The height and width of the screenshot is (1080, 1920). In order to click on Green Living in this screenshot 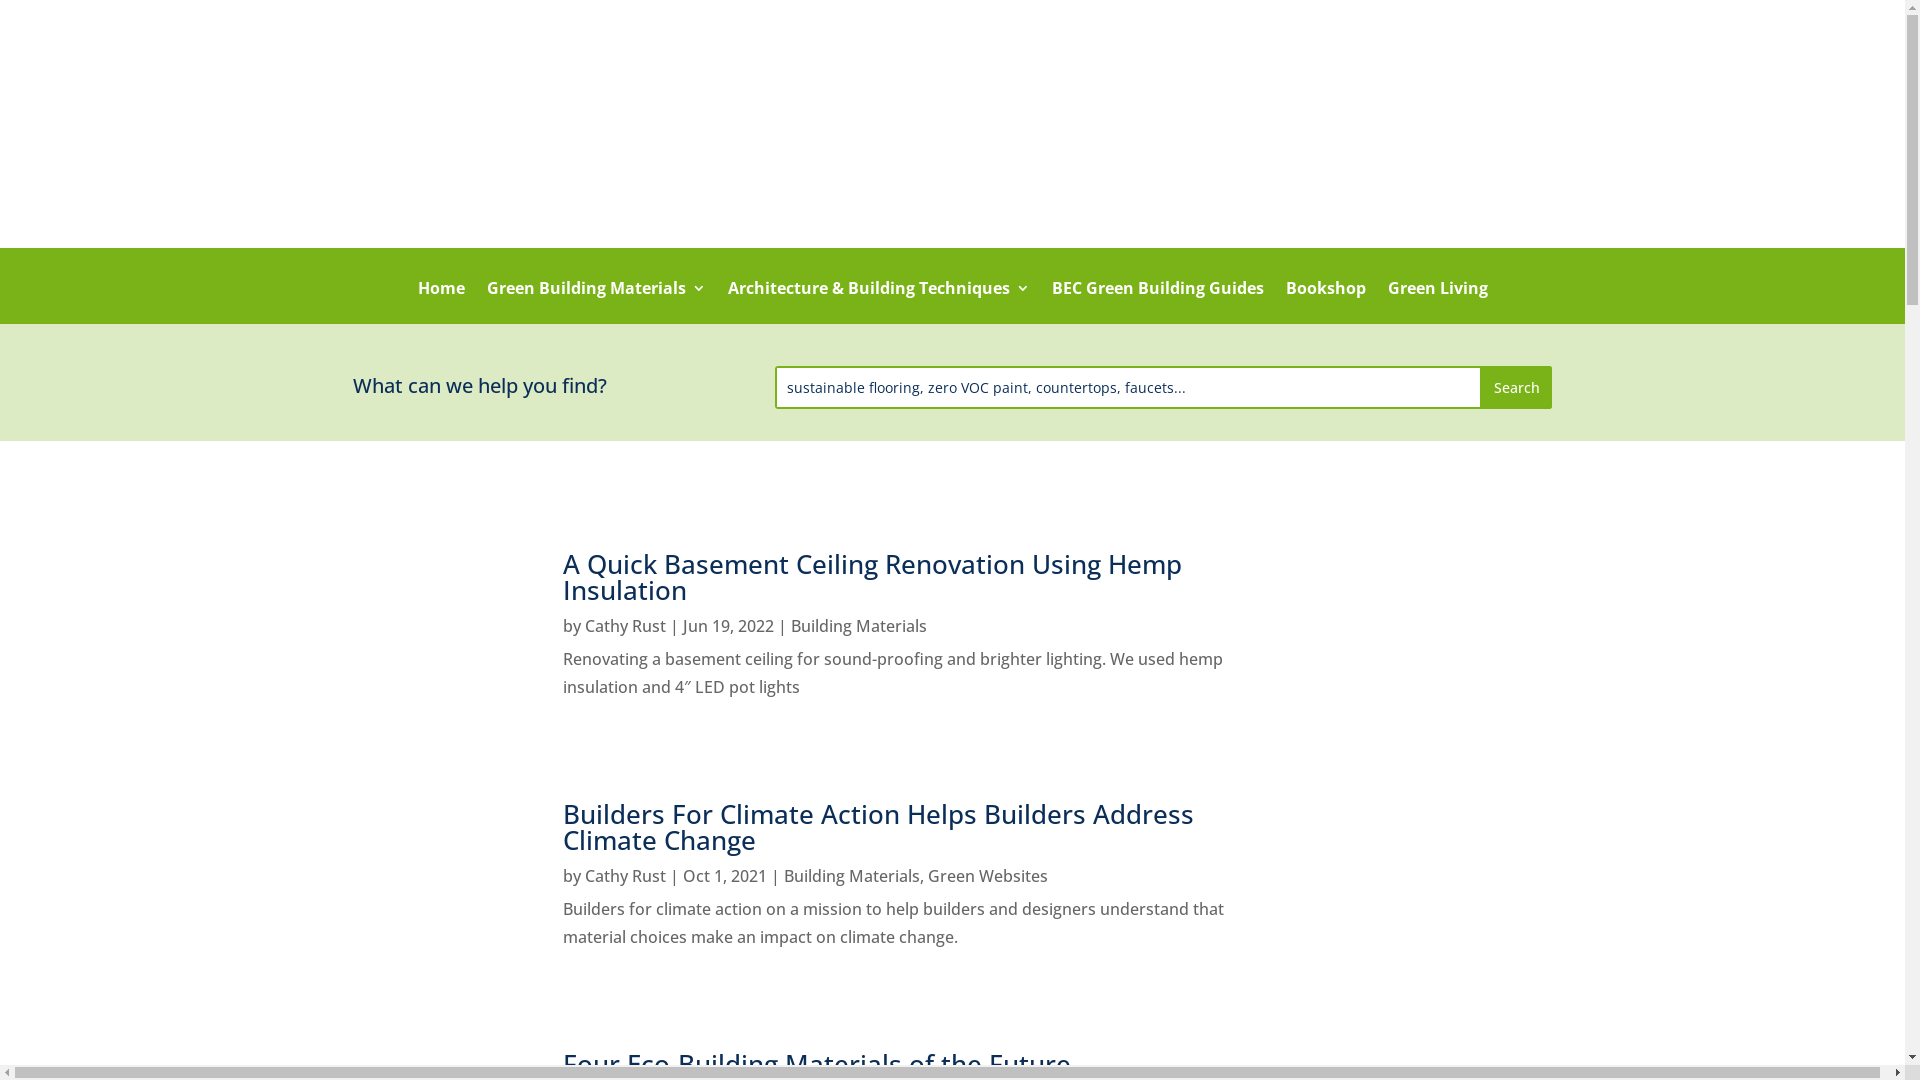, I will do `click(1438, 302)`.